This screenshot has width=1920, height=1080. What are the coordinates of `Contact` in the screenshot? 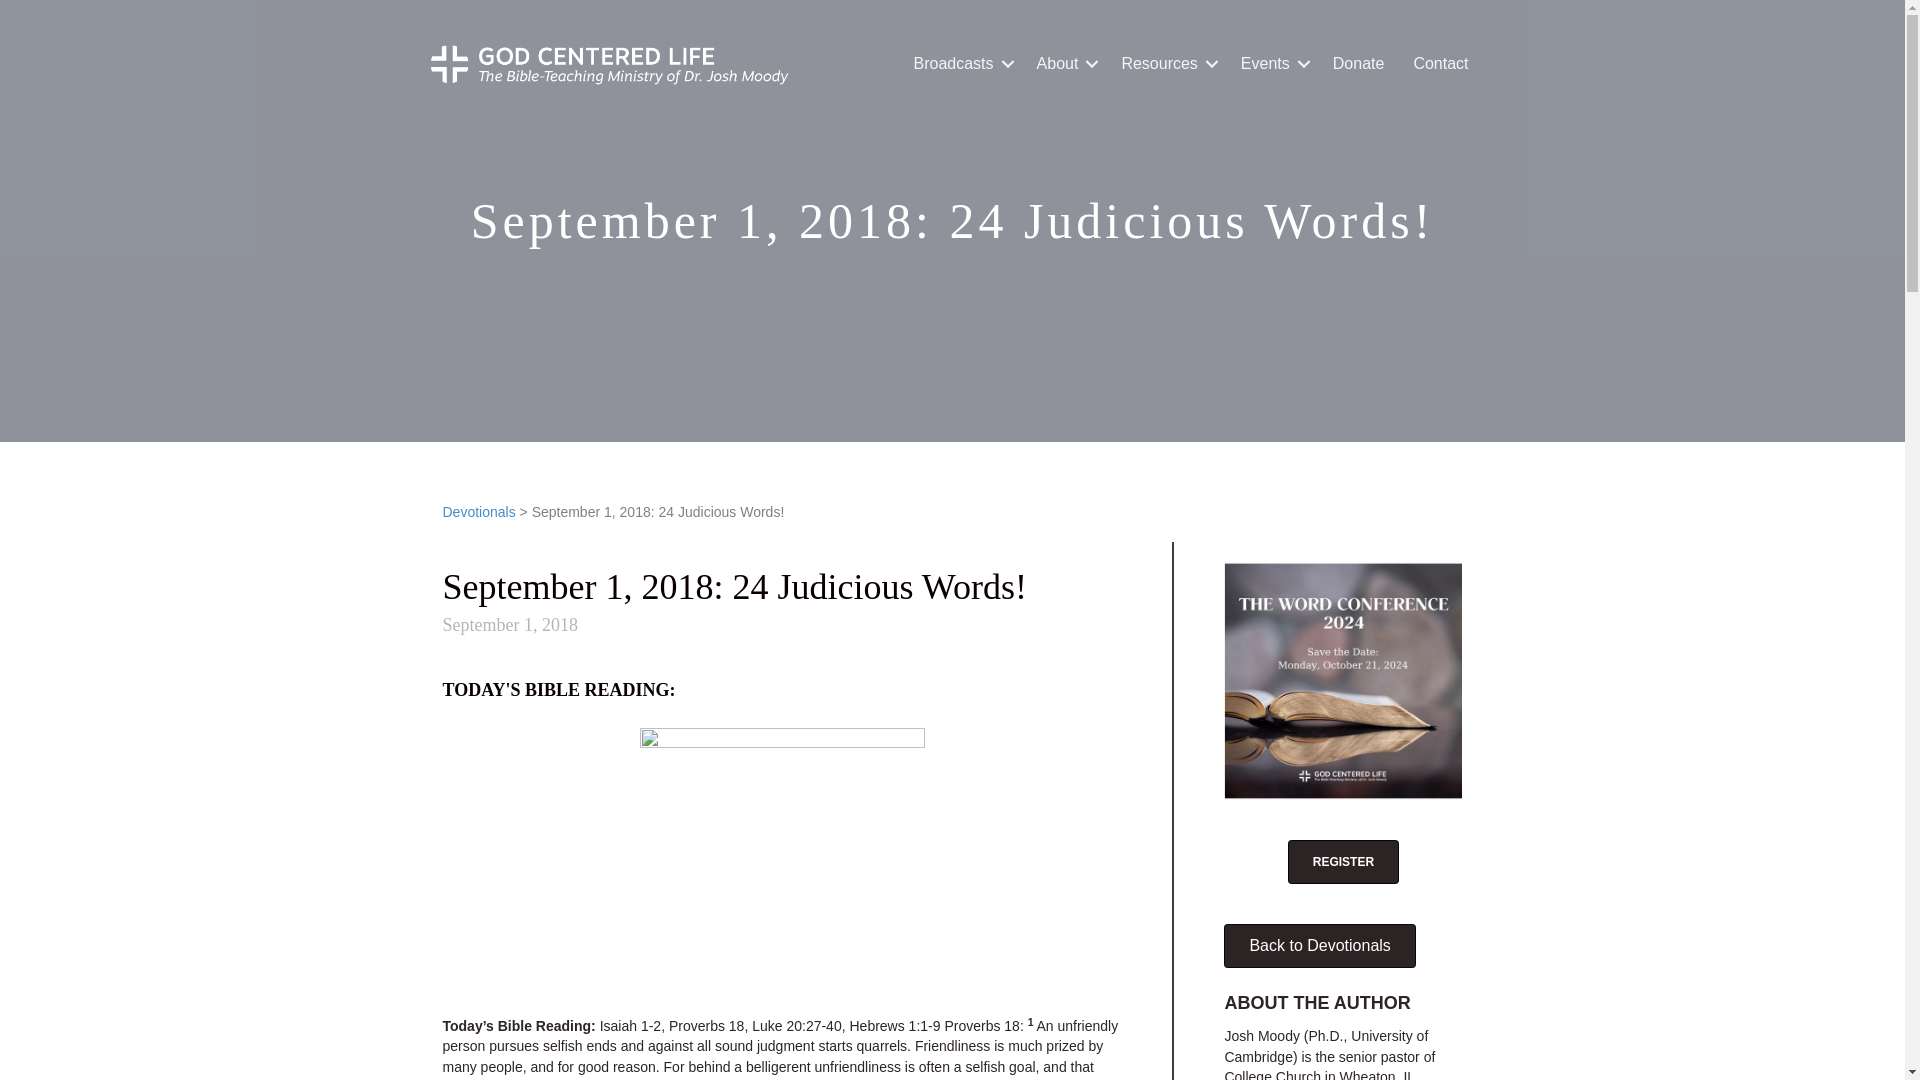 It's located at (1440, 64).